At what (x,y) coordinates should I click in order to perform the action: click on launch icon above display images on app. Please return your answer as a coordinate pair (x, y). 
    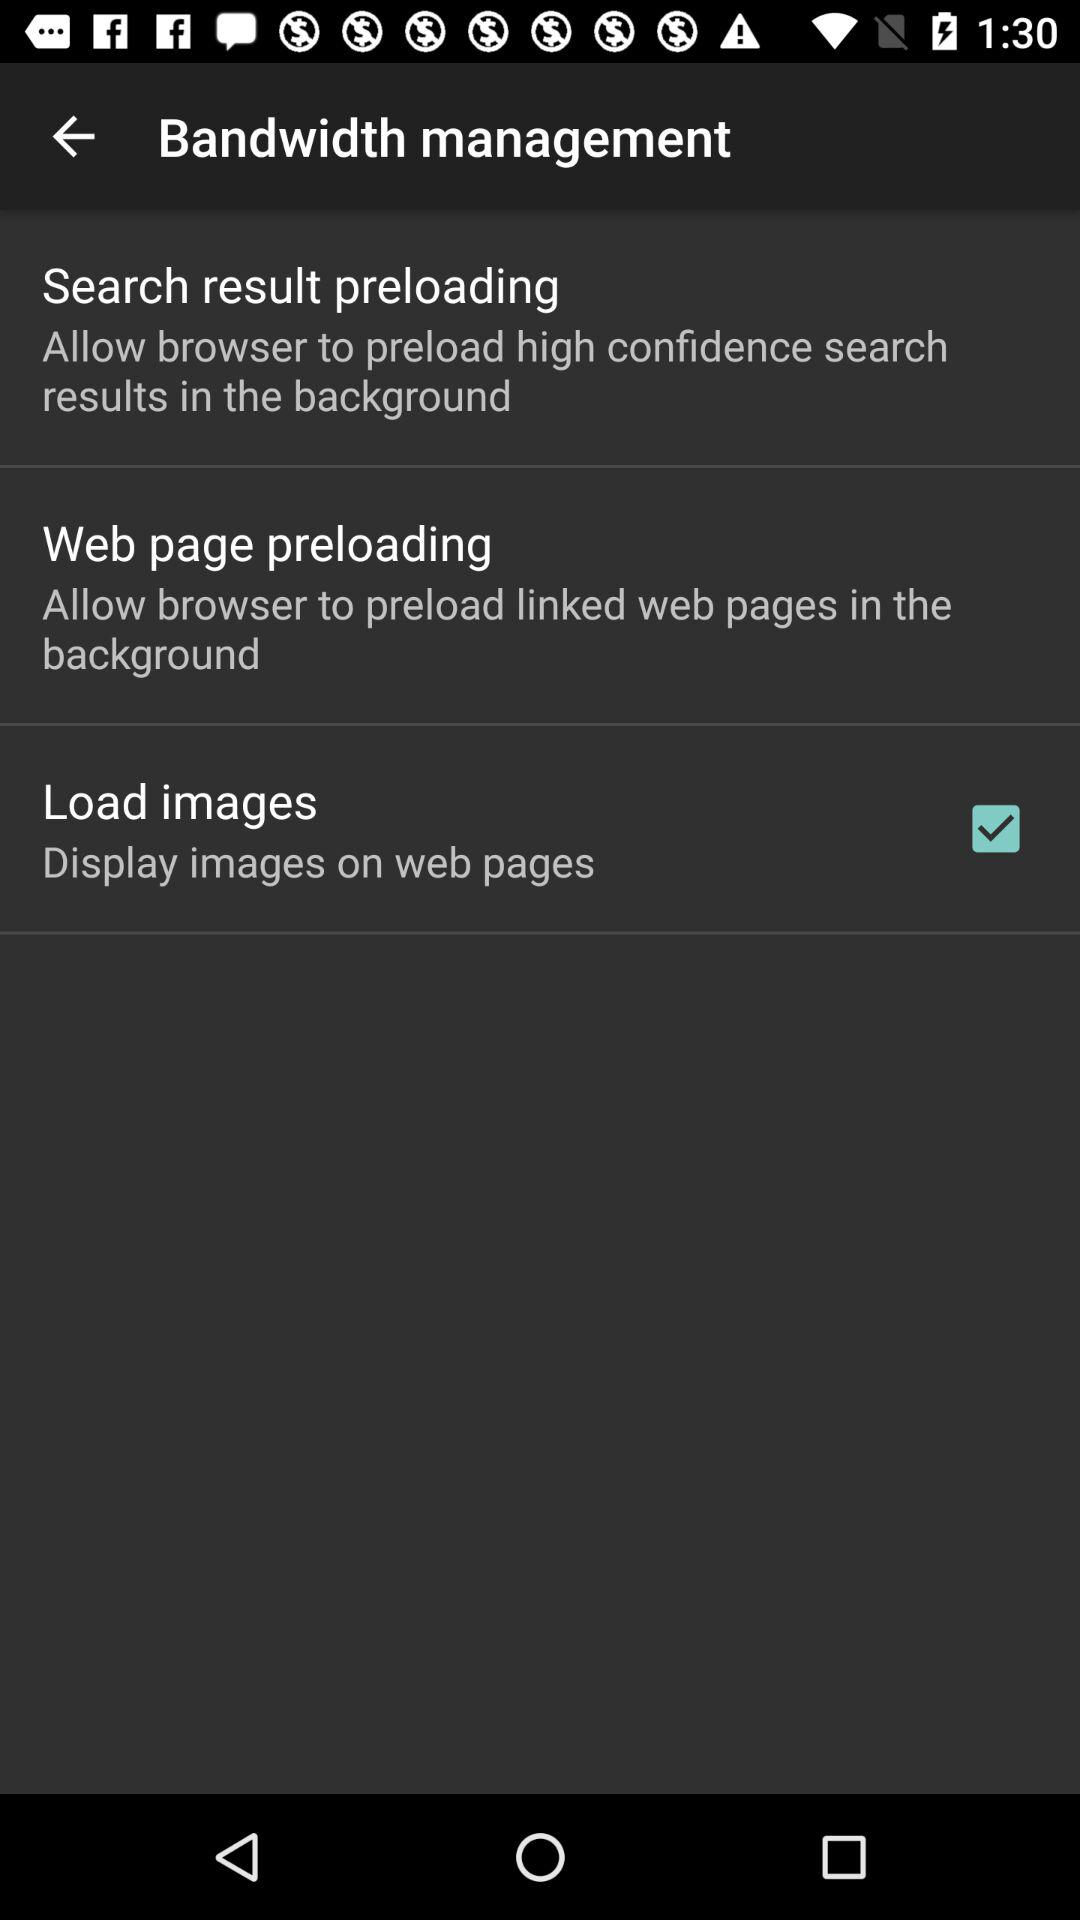
    Looking at the image, I should click on (180, 800).